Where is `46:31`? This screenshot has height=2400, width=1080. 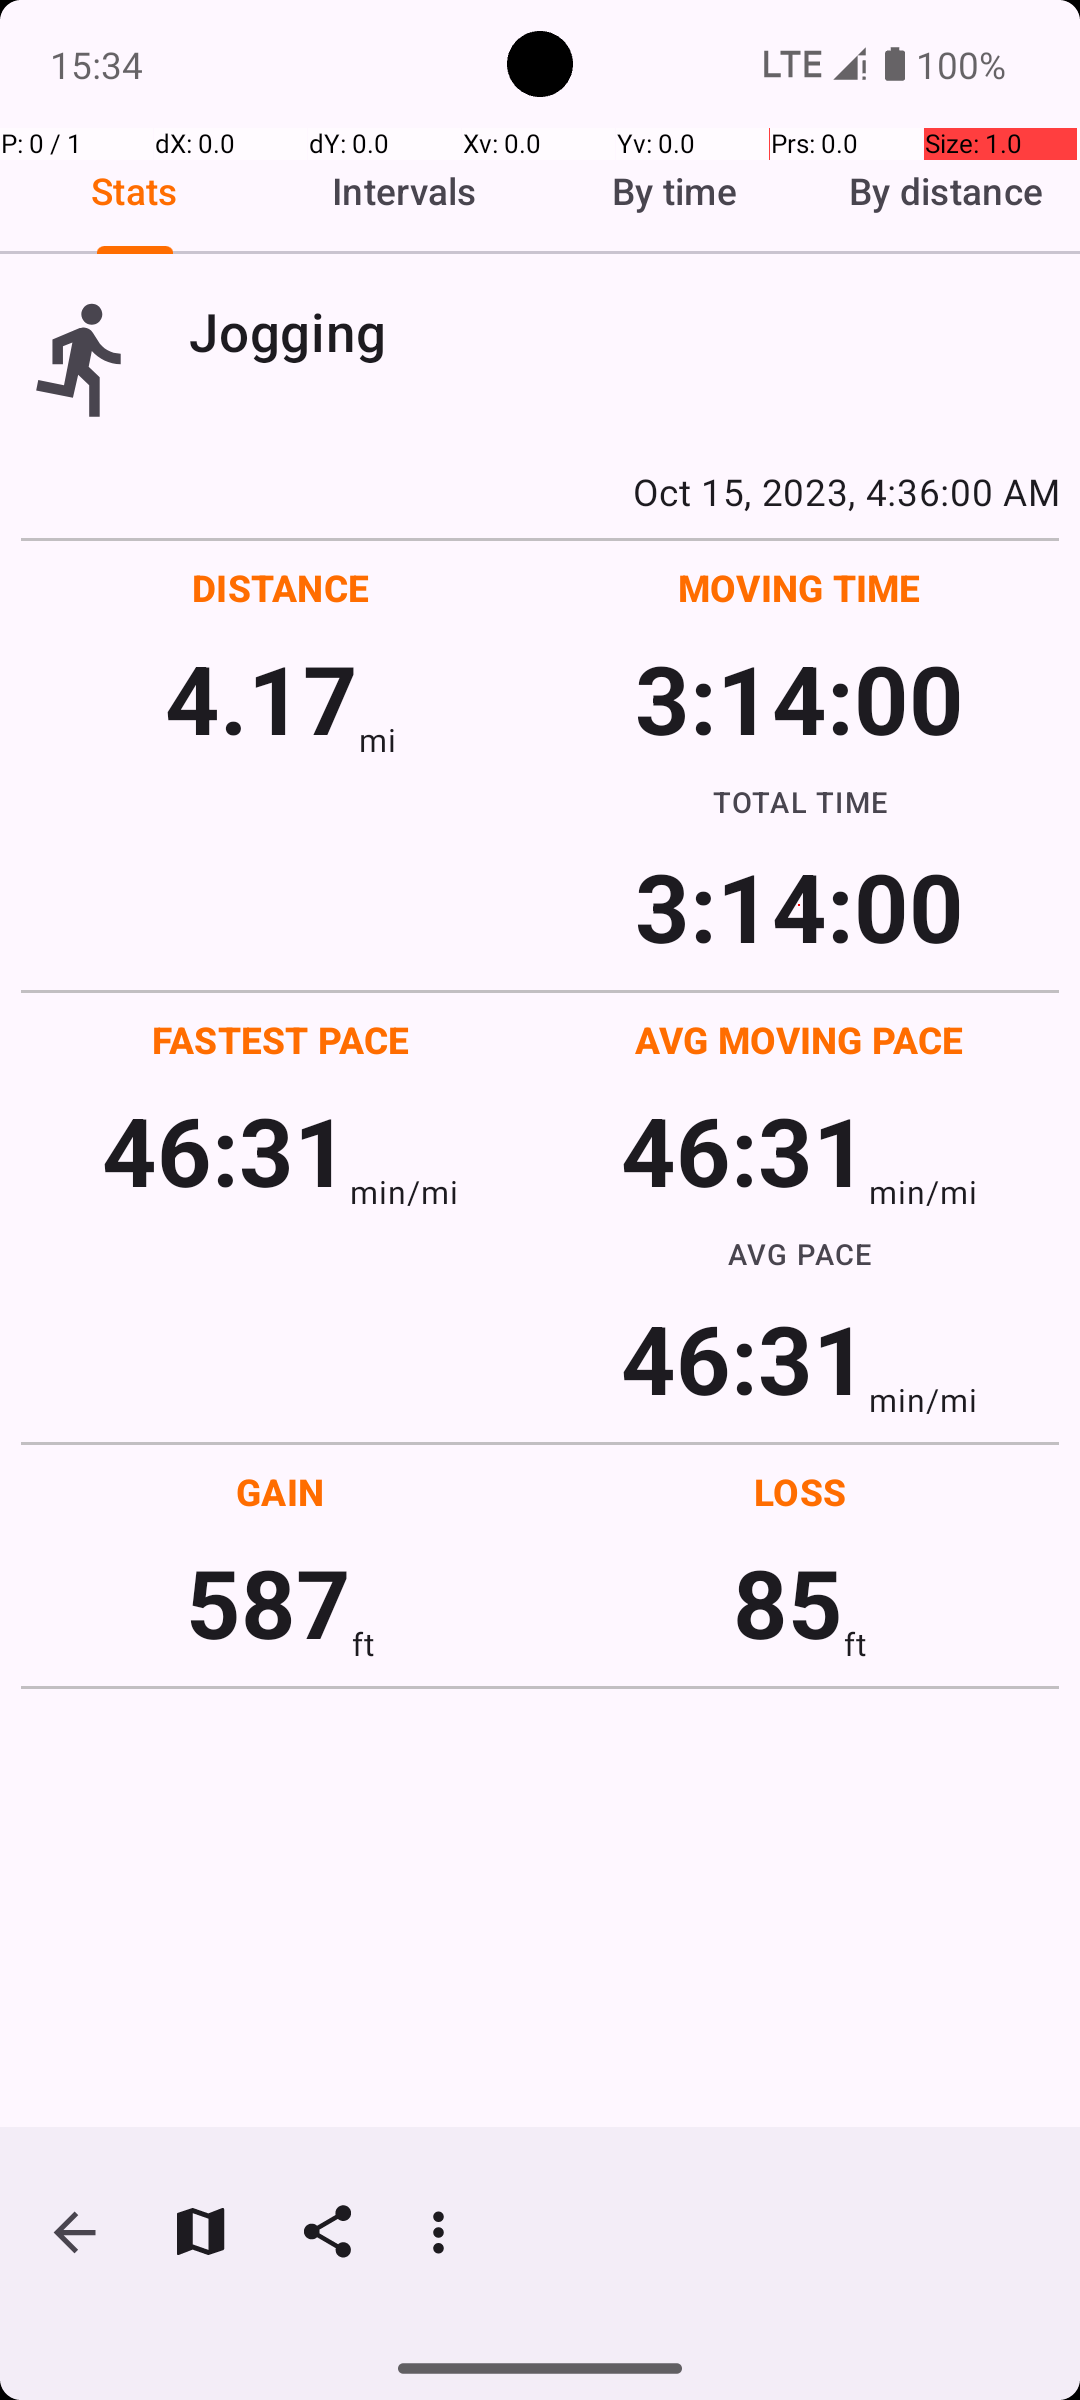
46:31 is located at coordinates (226, 1150).